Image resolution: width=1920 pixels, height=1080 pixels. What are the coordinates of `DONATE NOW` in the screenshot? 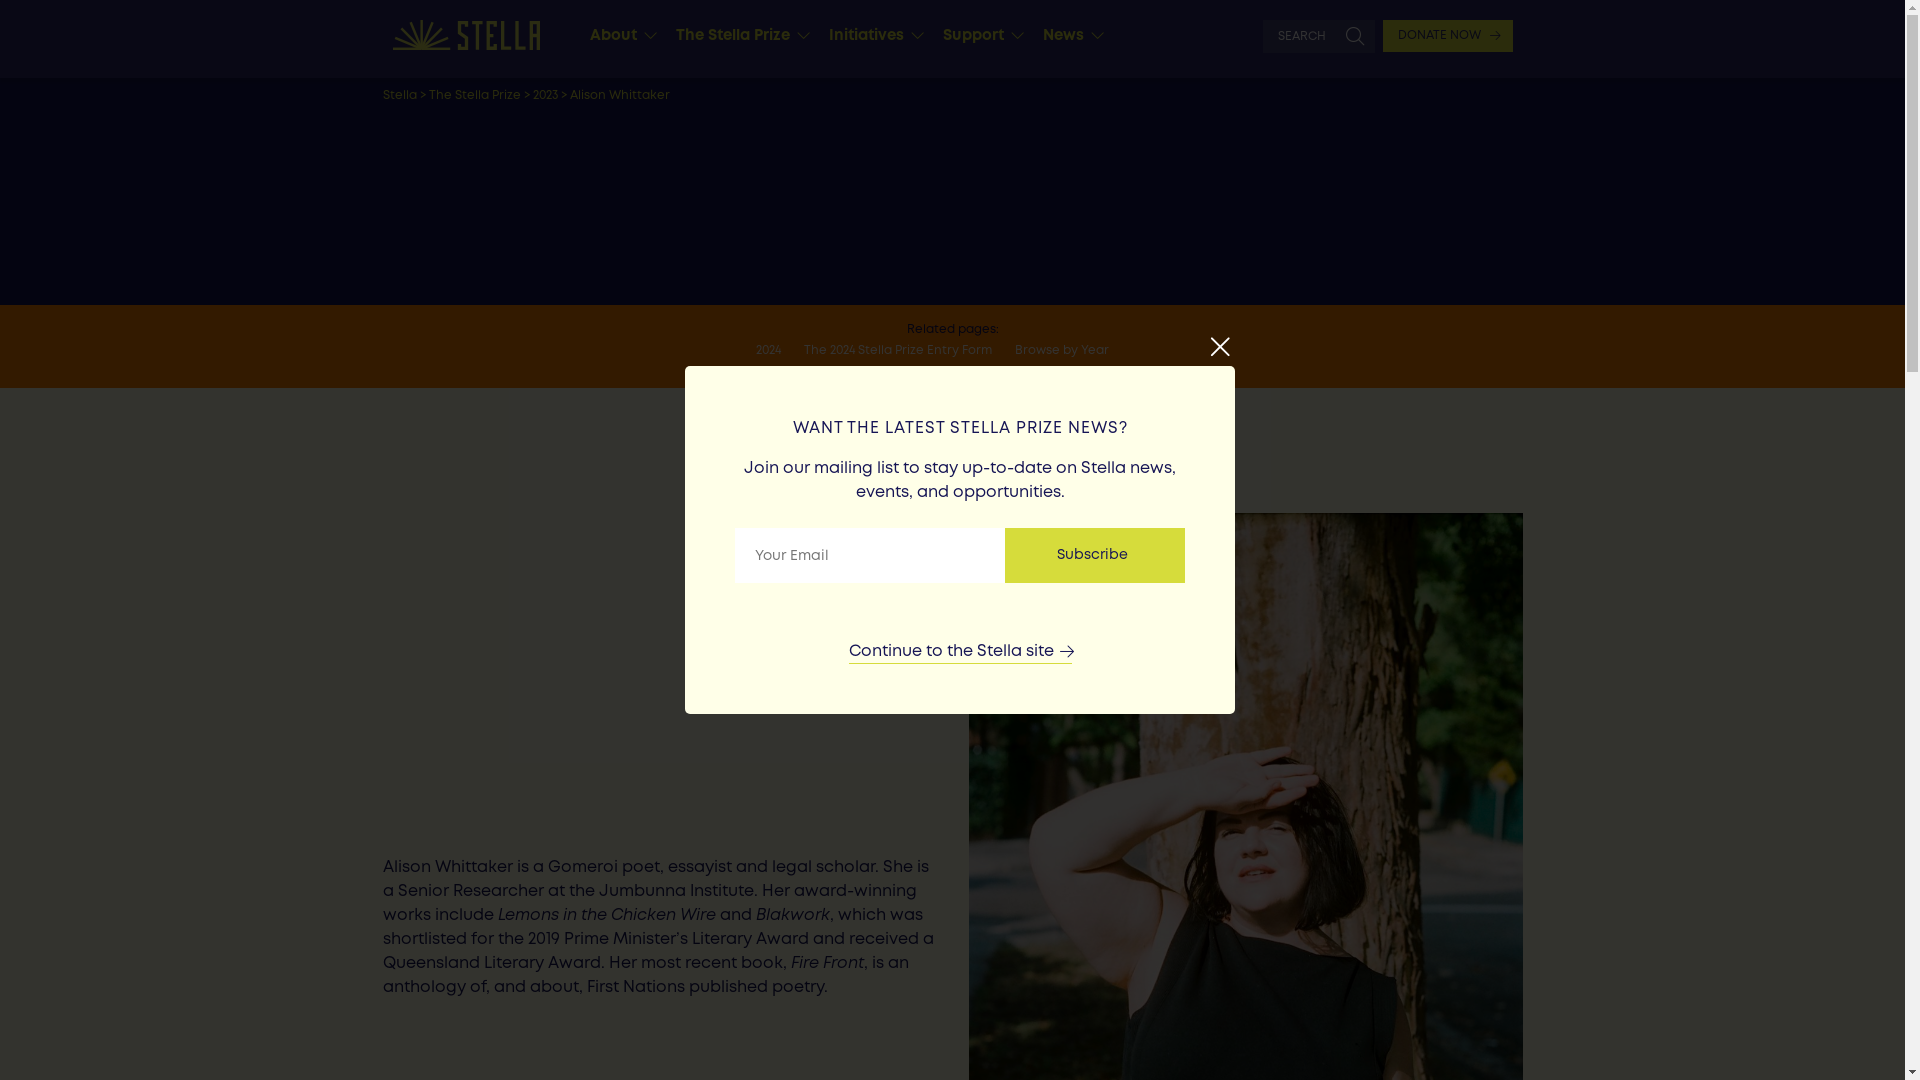 It's located at (1447, 36).